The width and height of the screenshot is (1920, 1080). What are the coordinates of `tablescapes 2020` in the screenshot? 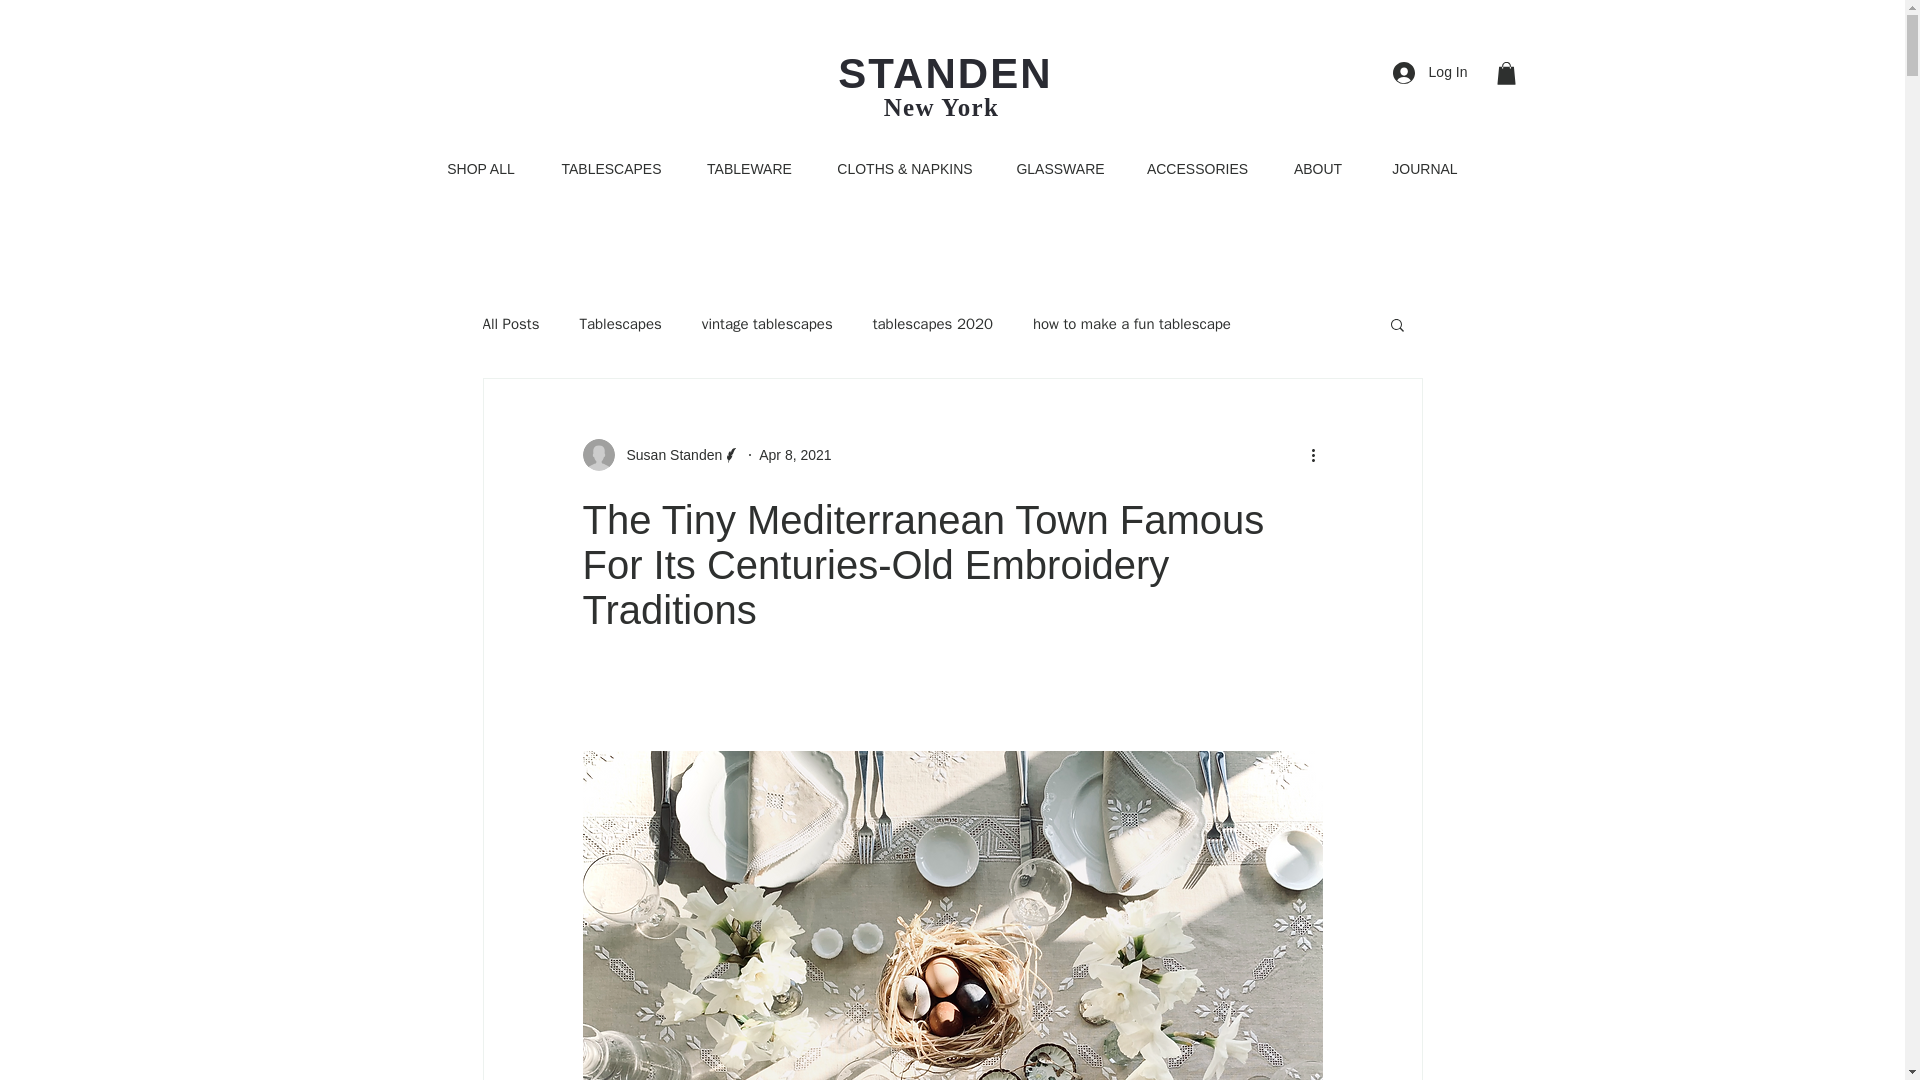 It's located at (932, 323).